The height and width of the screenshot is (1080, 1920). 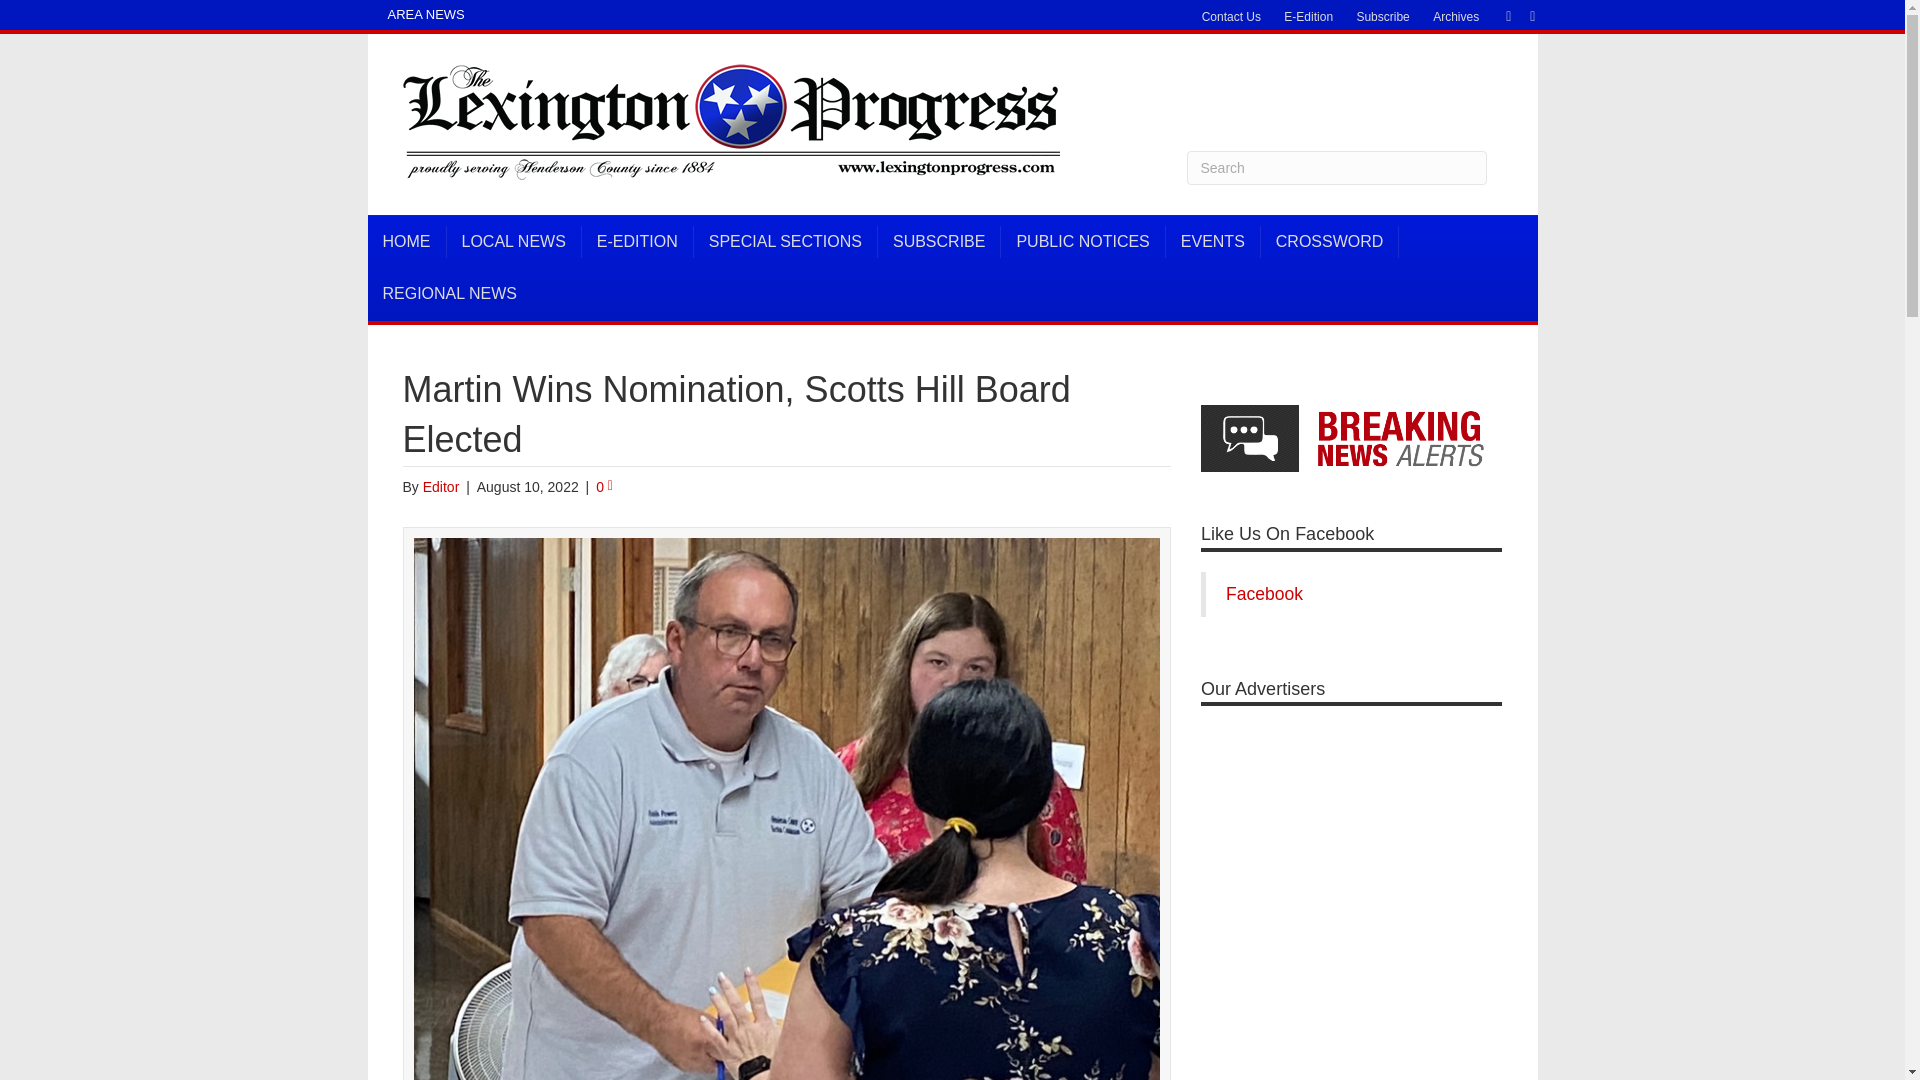 What do you see at coordinates (1308, 17) in the screenshot?
I see `E-Edition` at bounding box center [1308, 17].